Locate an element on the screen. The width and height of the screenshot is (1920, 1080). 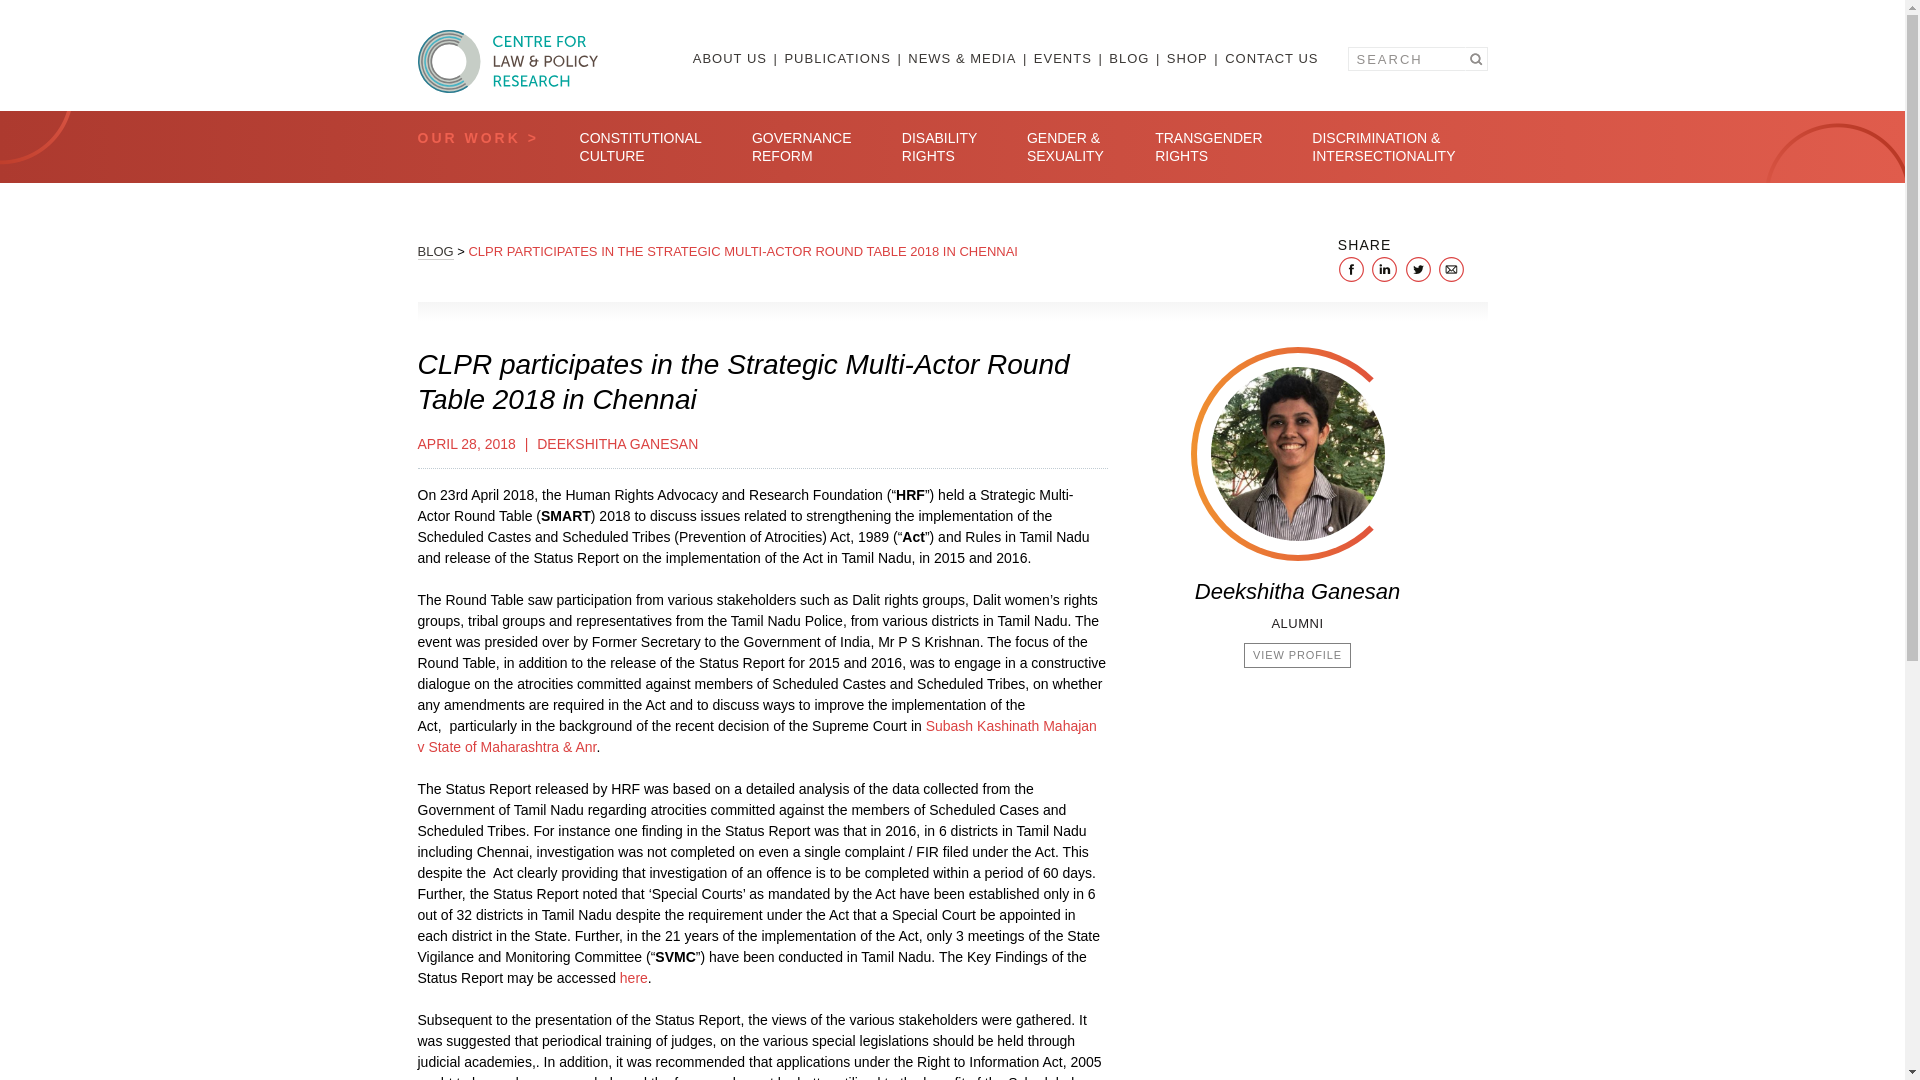
CLPR is located at coordinates (508, 61).